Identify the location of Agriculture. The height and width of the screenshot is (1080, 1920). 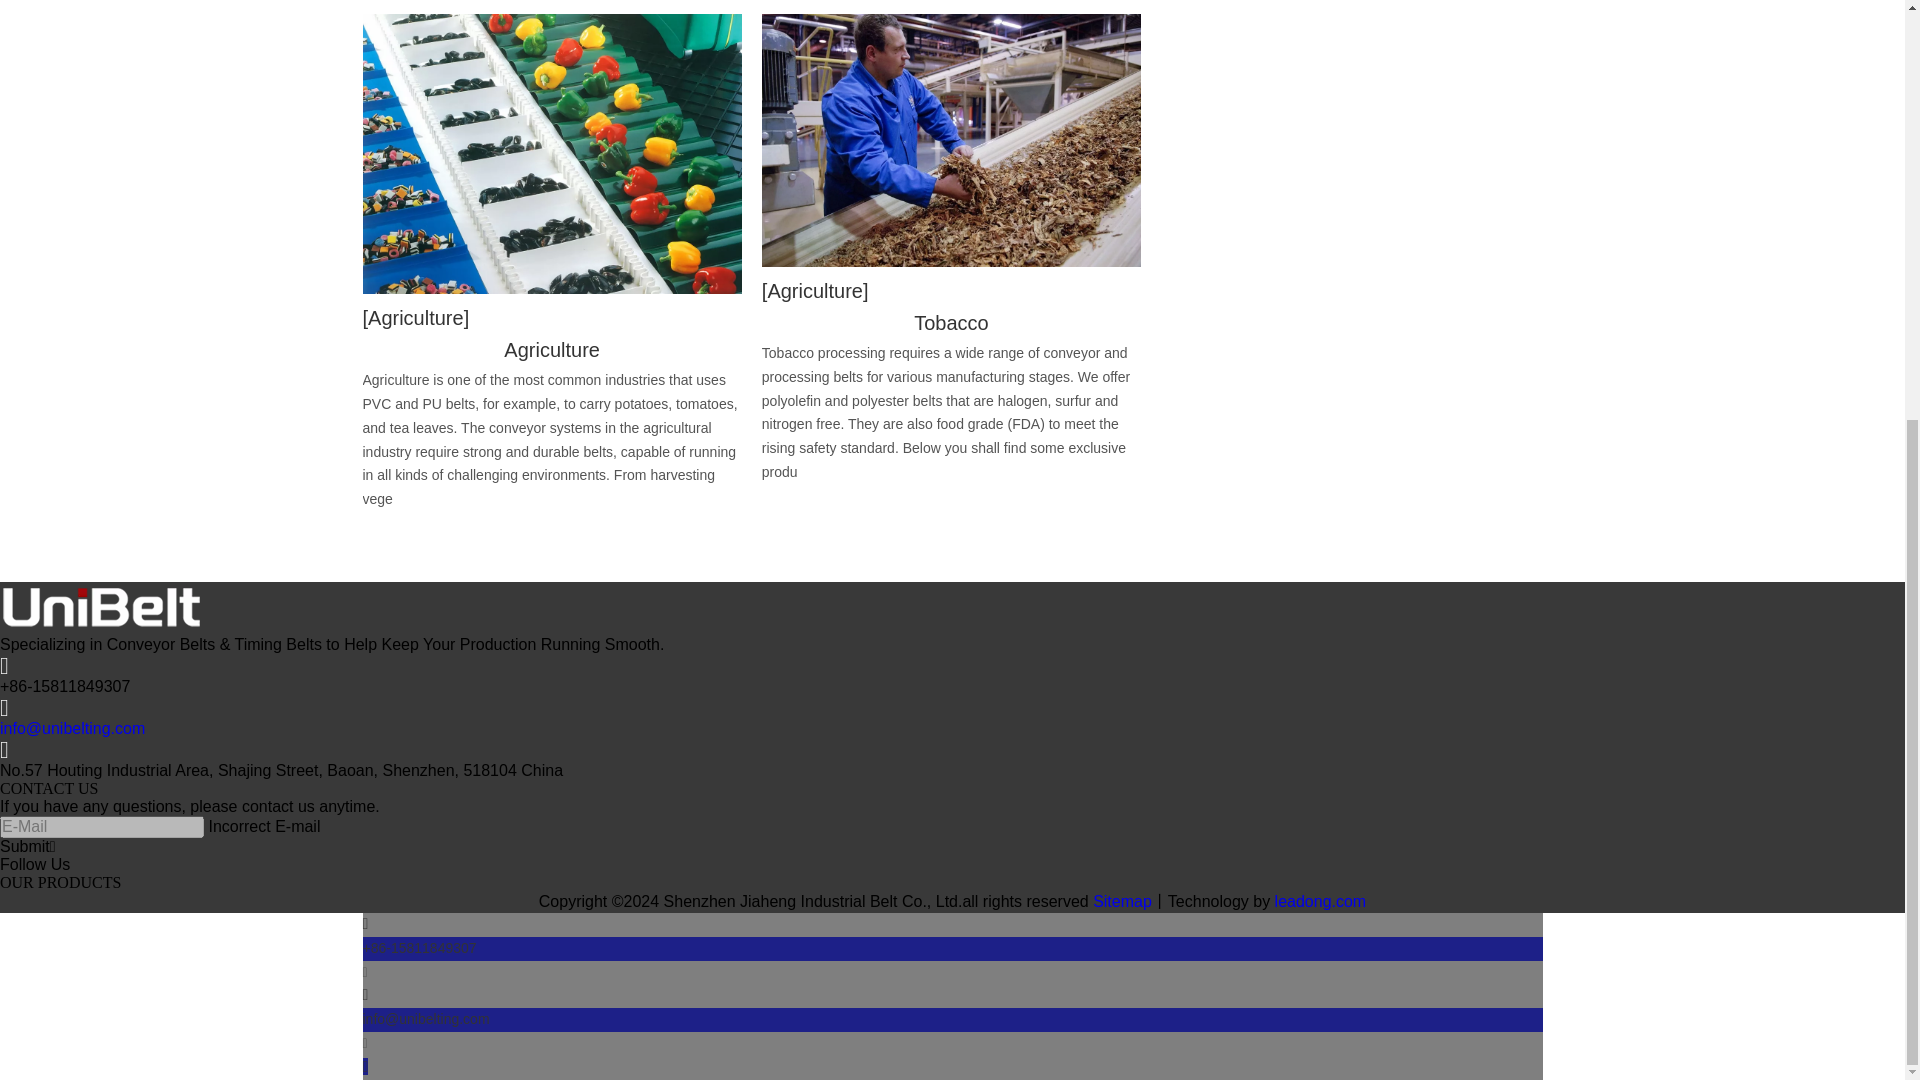
(552, 350).